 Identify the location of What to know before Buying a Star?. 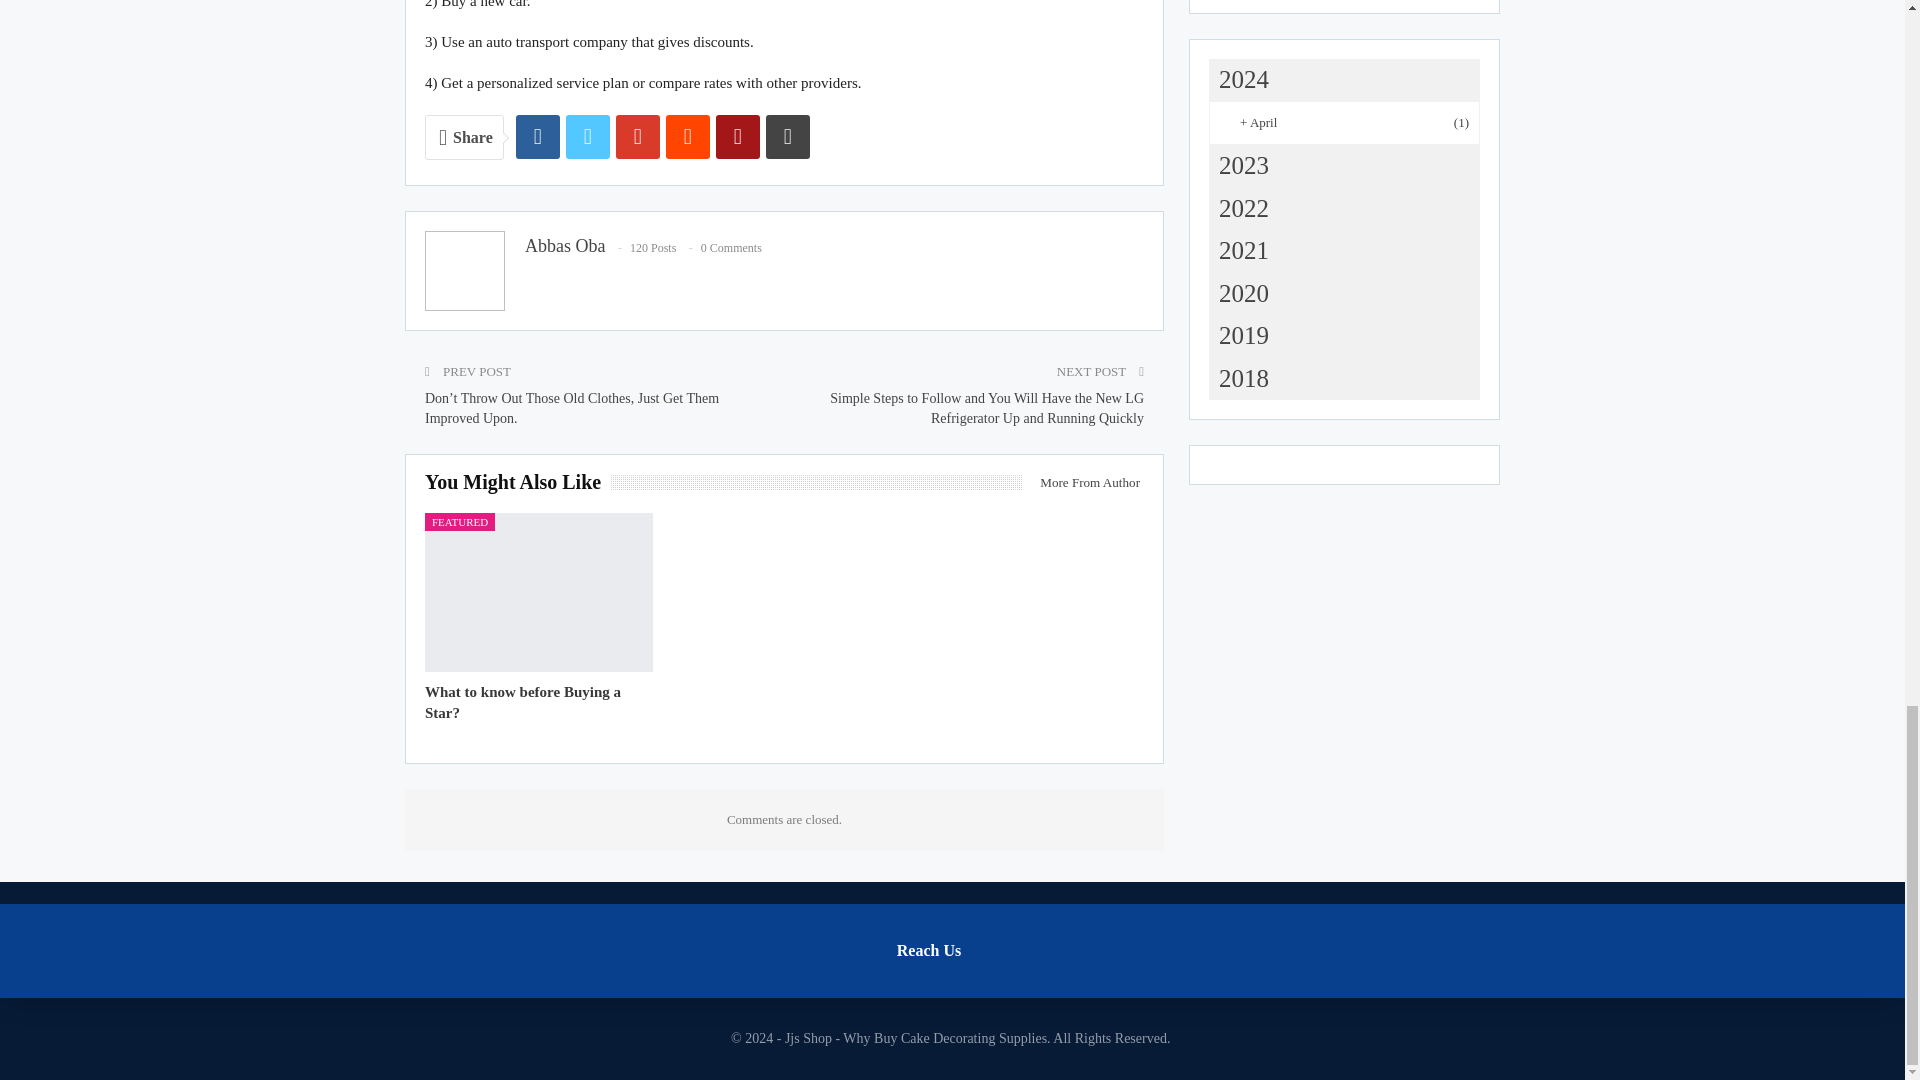
(522, 702).